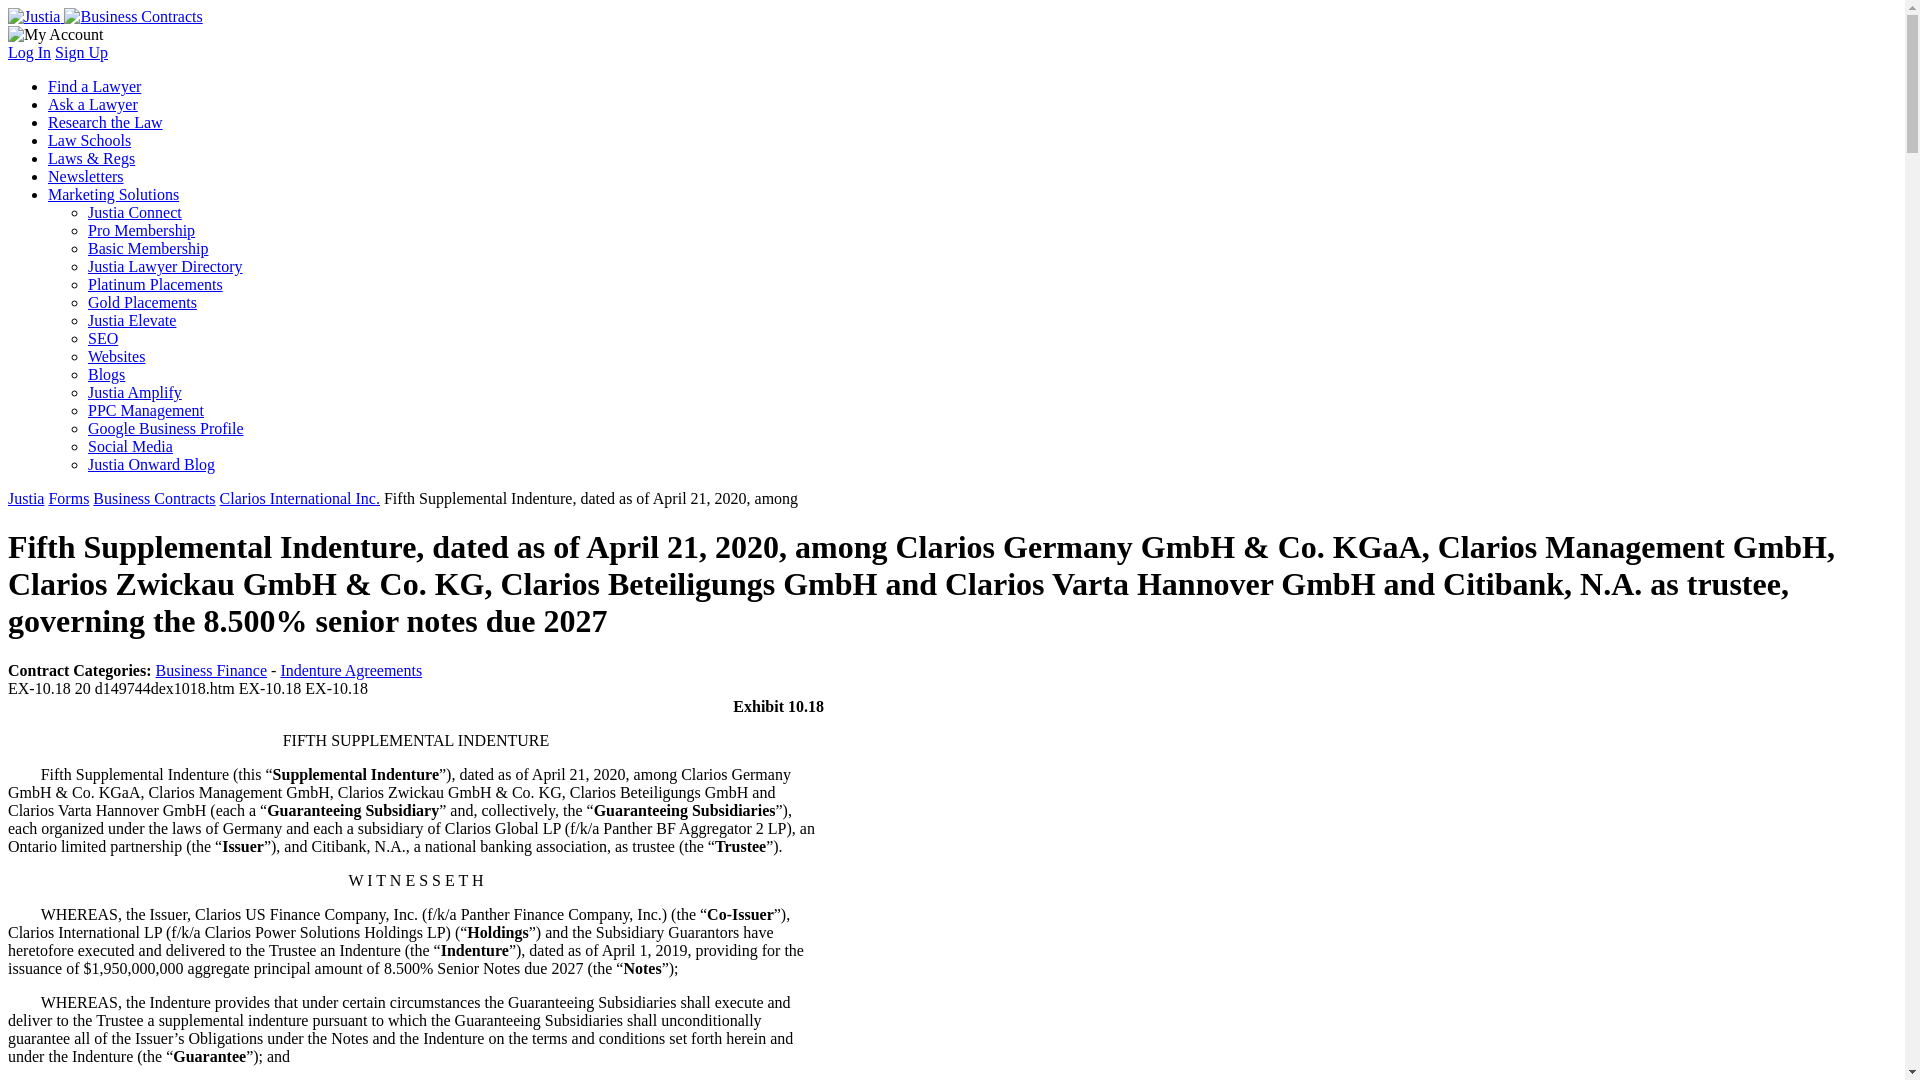 The width and height of the screenshot is (1920, 1080). I want to click on Justia Elevate, so click(132, 320).